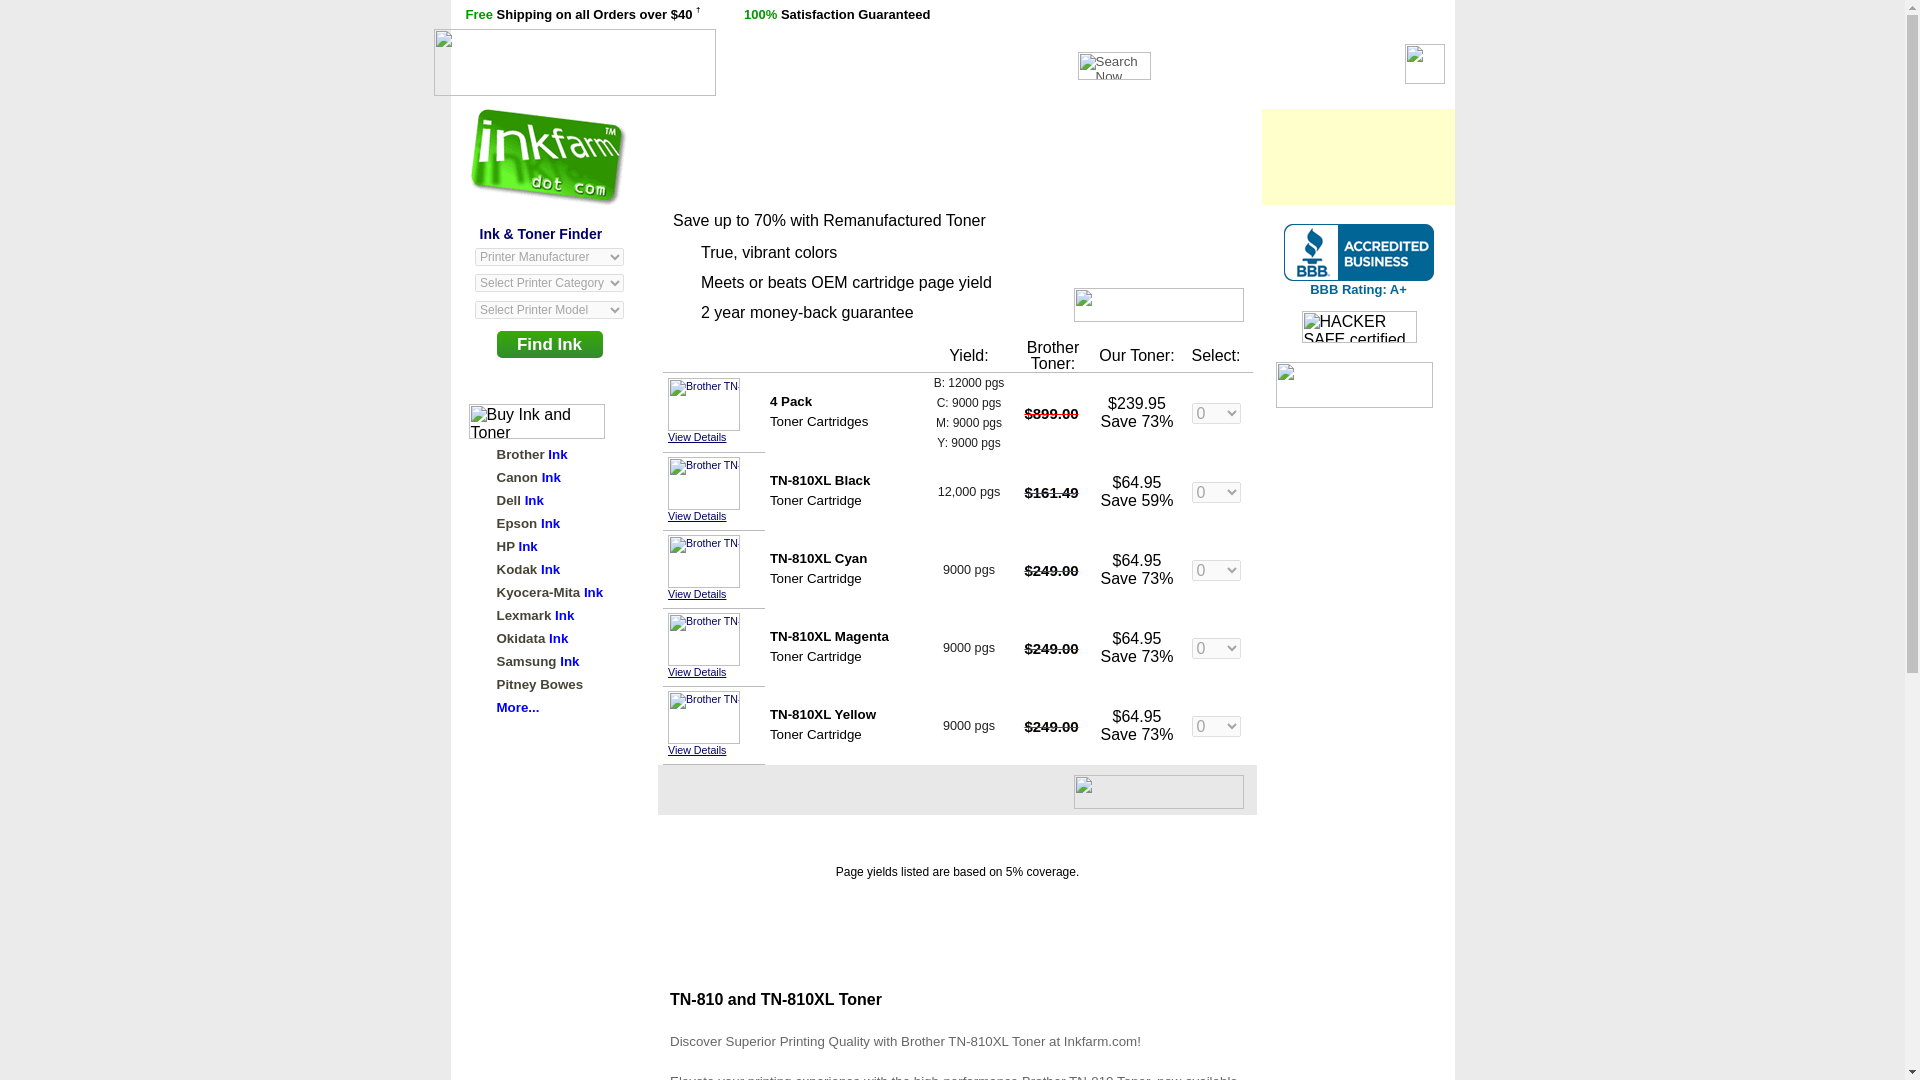 Image resolution: width=1920 pixels, height=1080 pixels. I want to click on Brother TN-810XL TN-810XL Cyan cartridge, so click(704, 560).